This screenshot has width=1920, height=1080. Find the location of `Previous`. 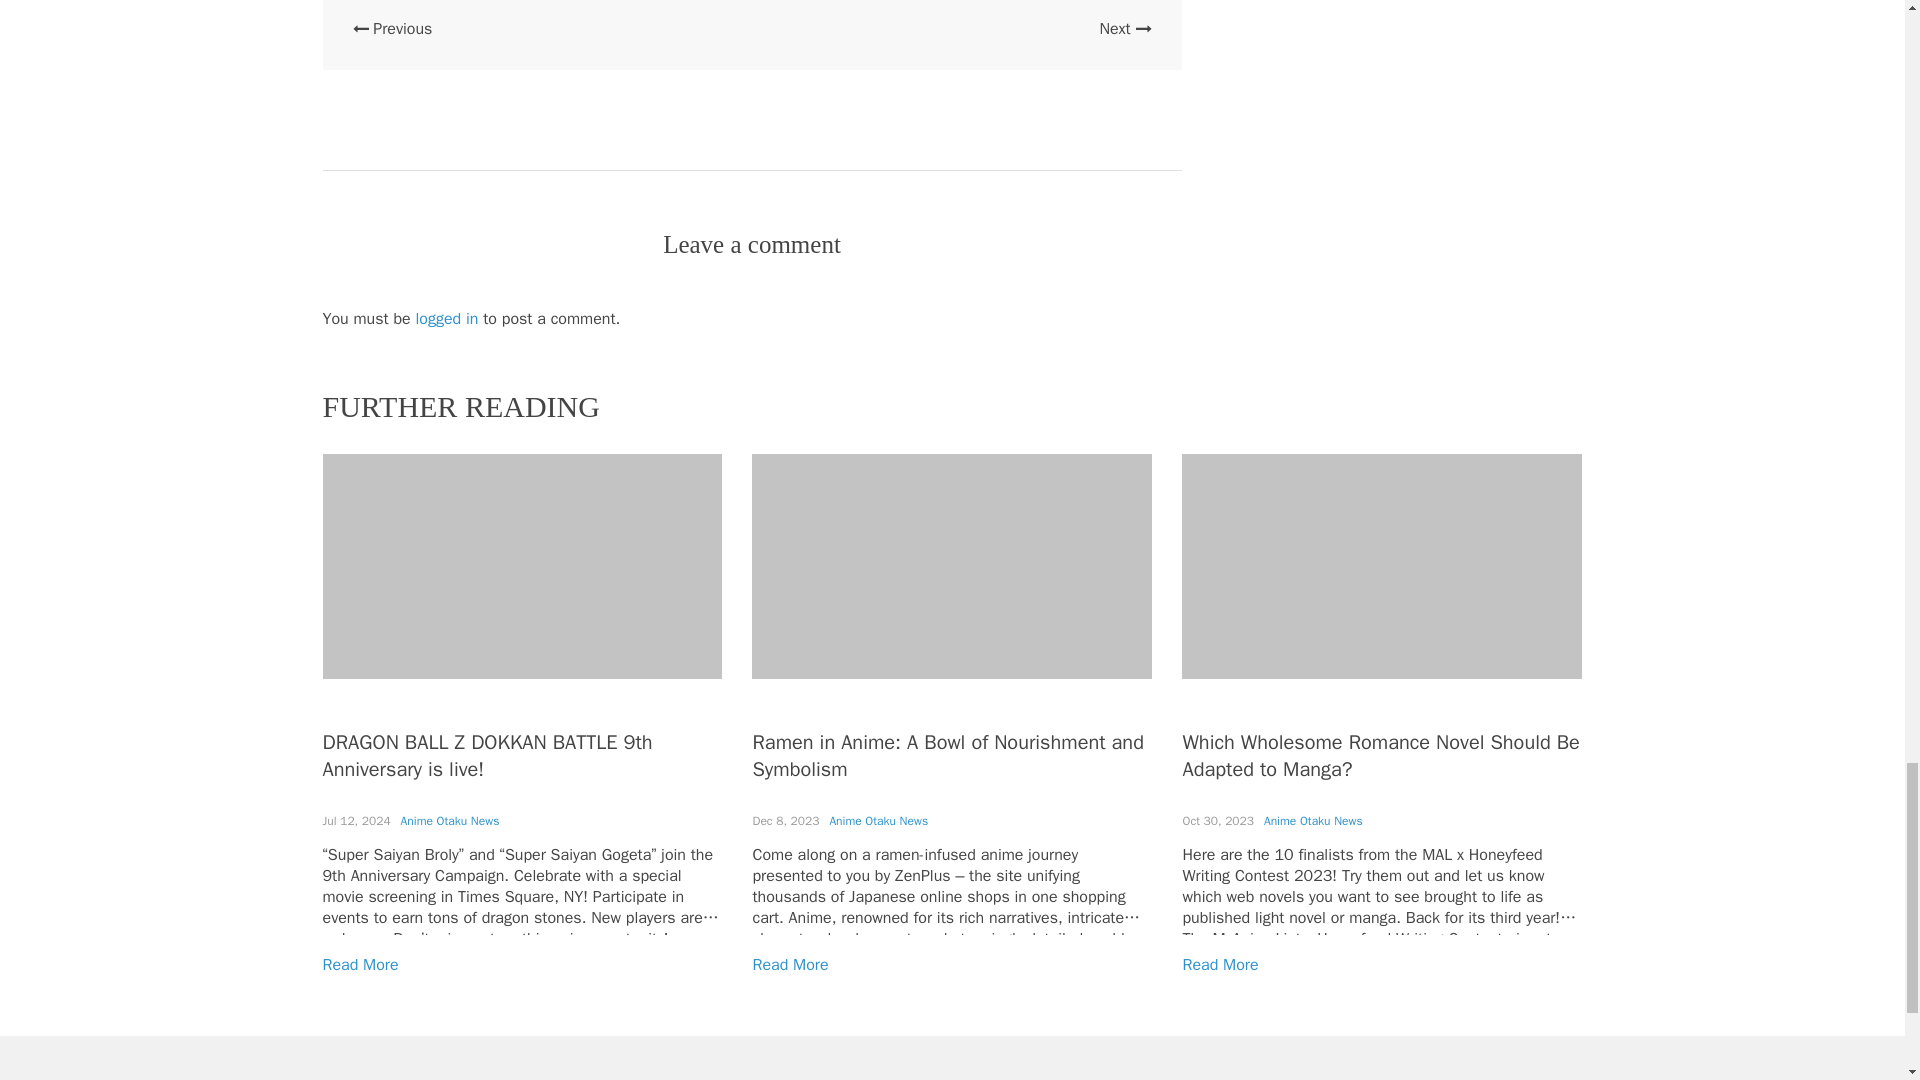

Previous is located at coordinates (392, 28).